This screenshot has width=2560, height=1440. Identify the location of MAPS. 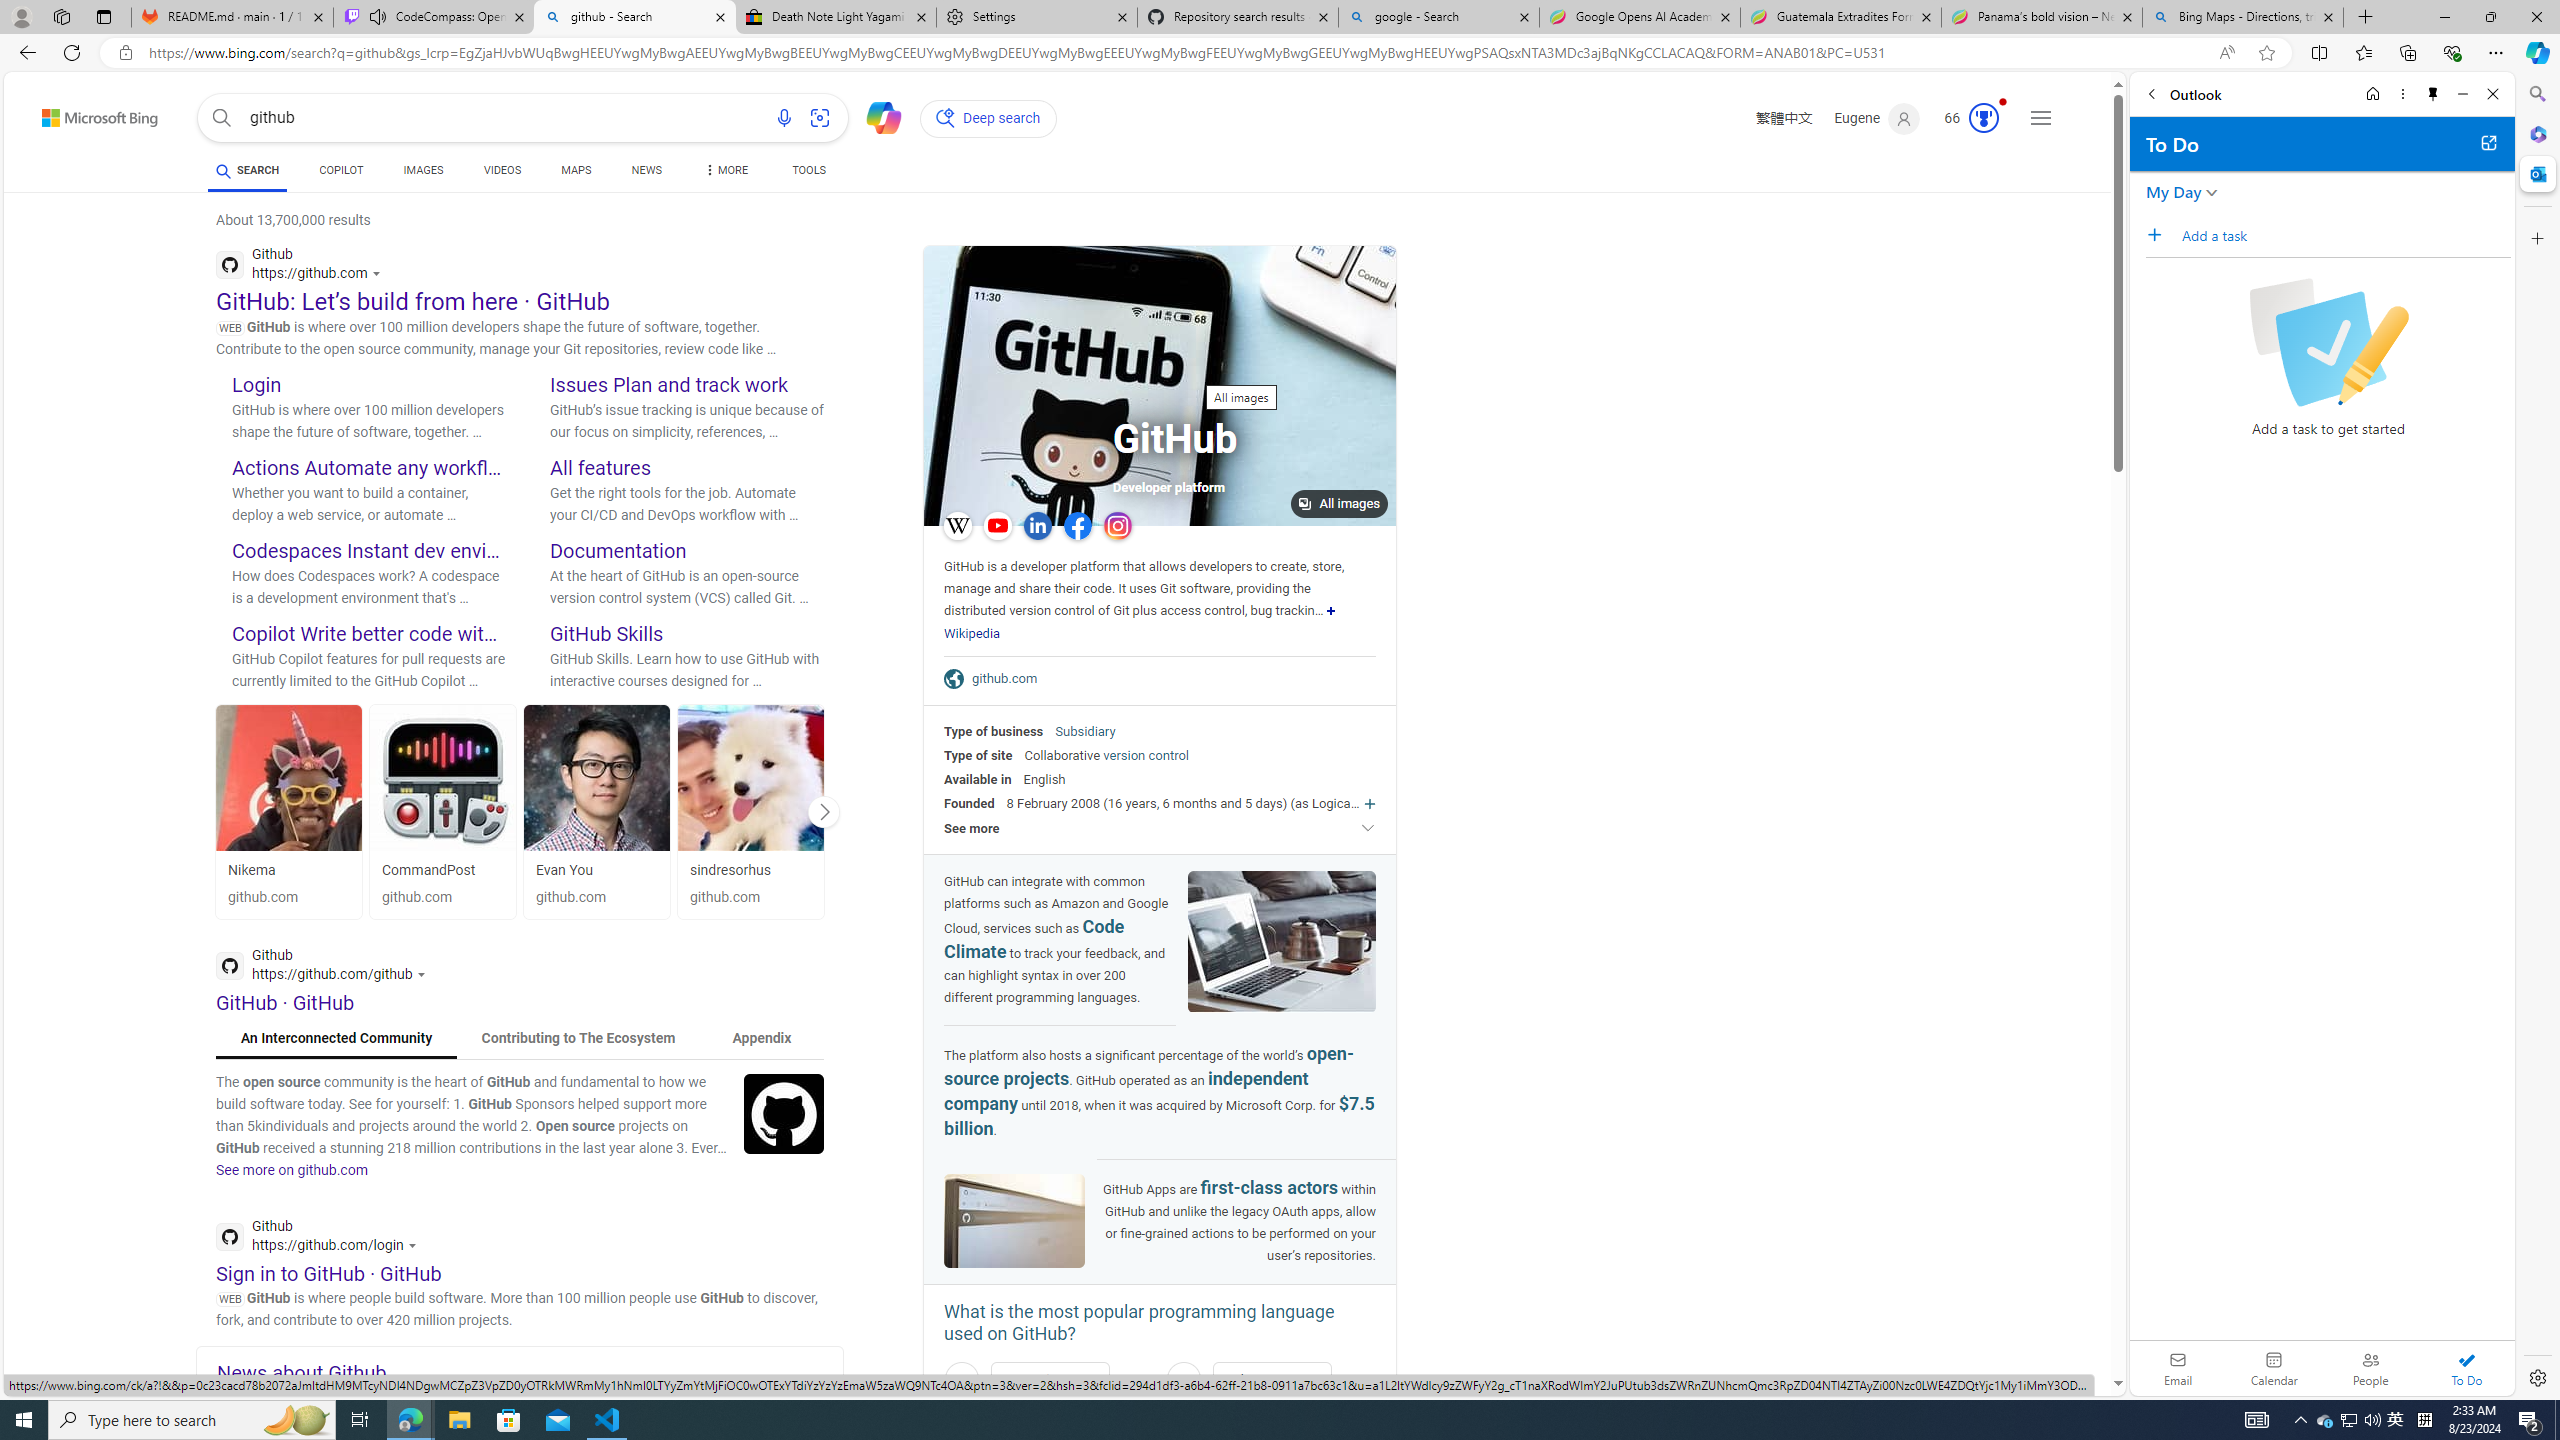
(576, 170).